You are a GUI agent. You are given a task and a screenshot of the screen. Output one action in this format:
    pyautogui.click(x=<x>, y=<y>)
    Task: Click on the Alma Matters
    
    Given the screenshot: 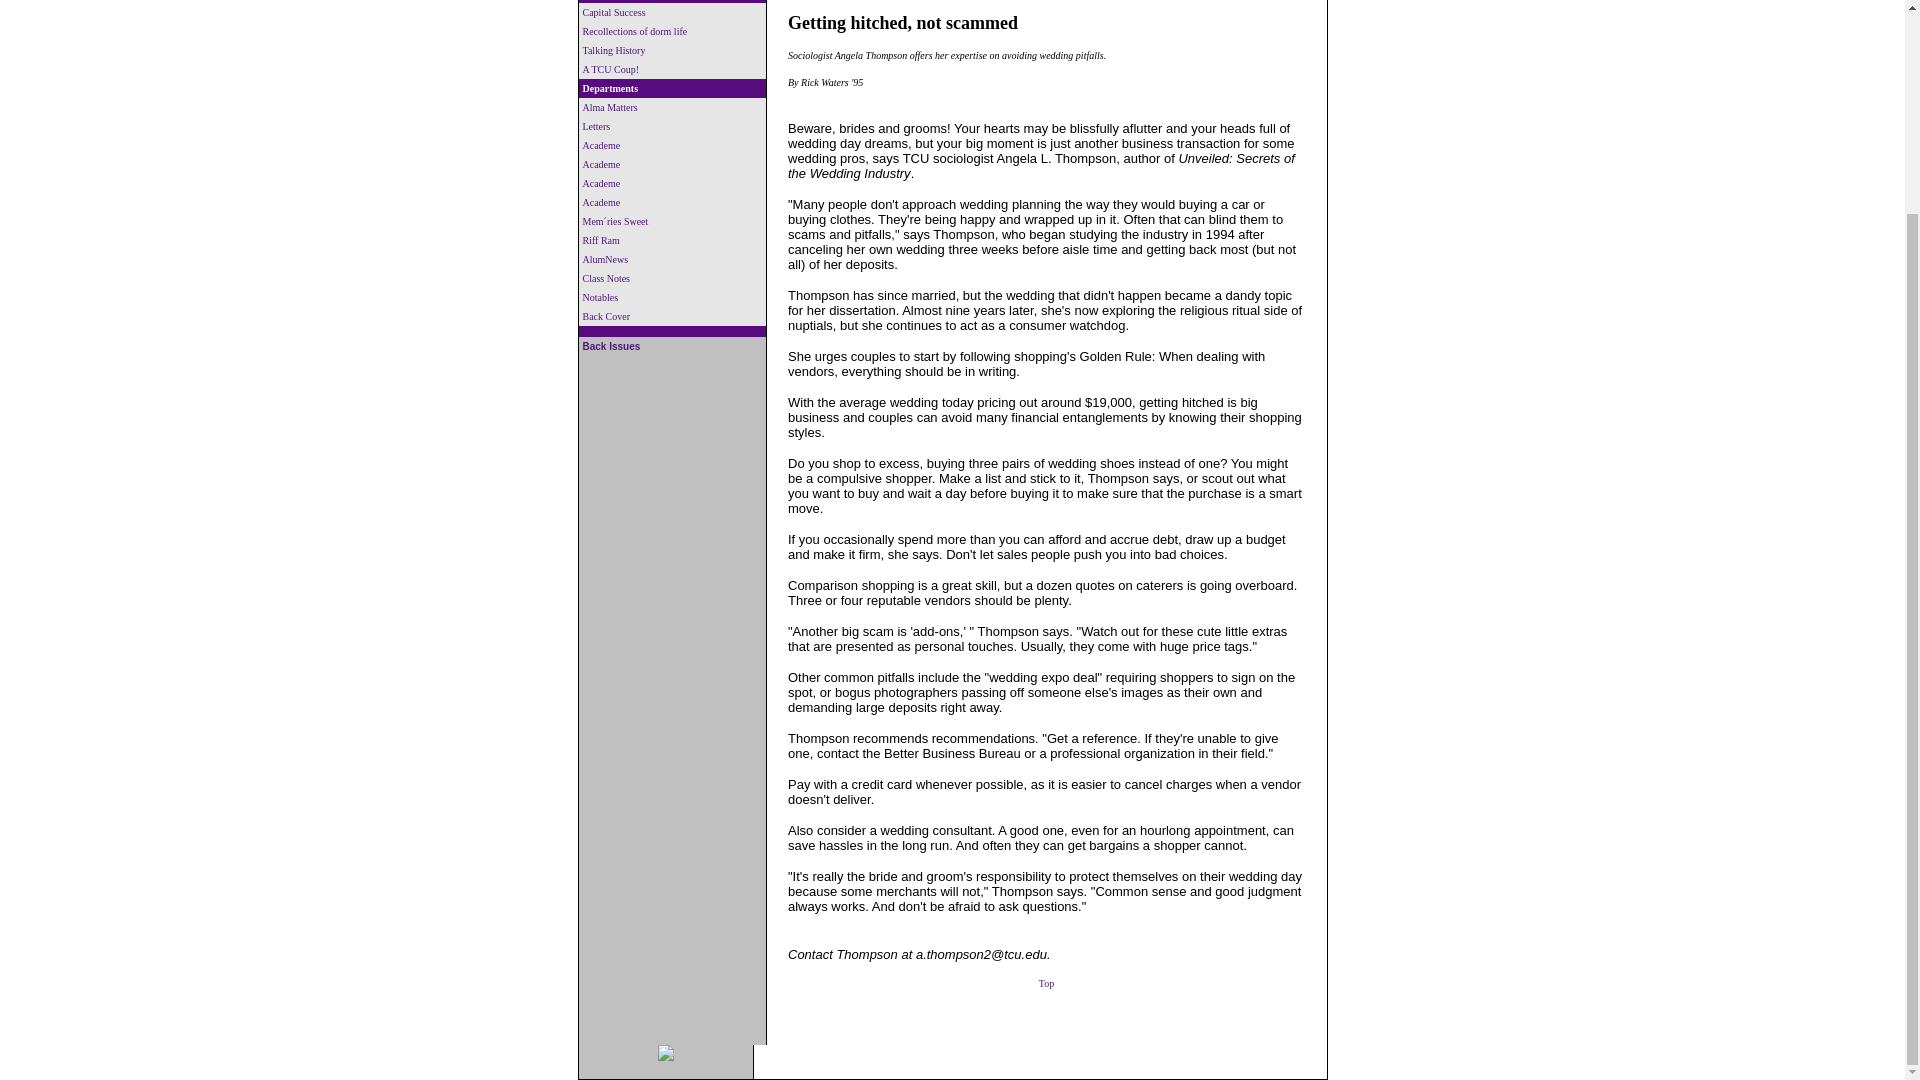 What is the action you would take?
    pyautogui.click(x=609, y=107)
    